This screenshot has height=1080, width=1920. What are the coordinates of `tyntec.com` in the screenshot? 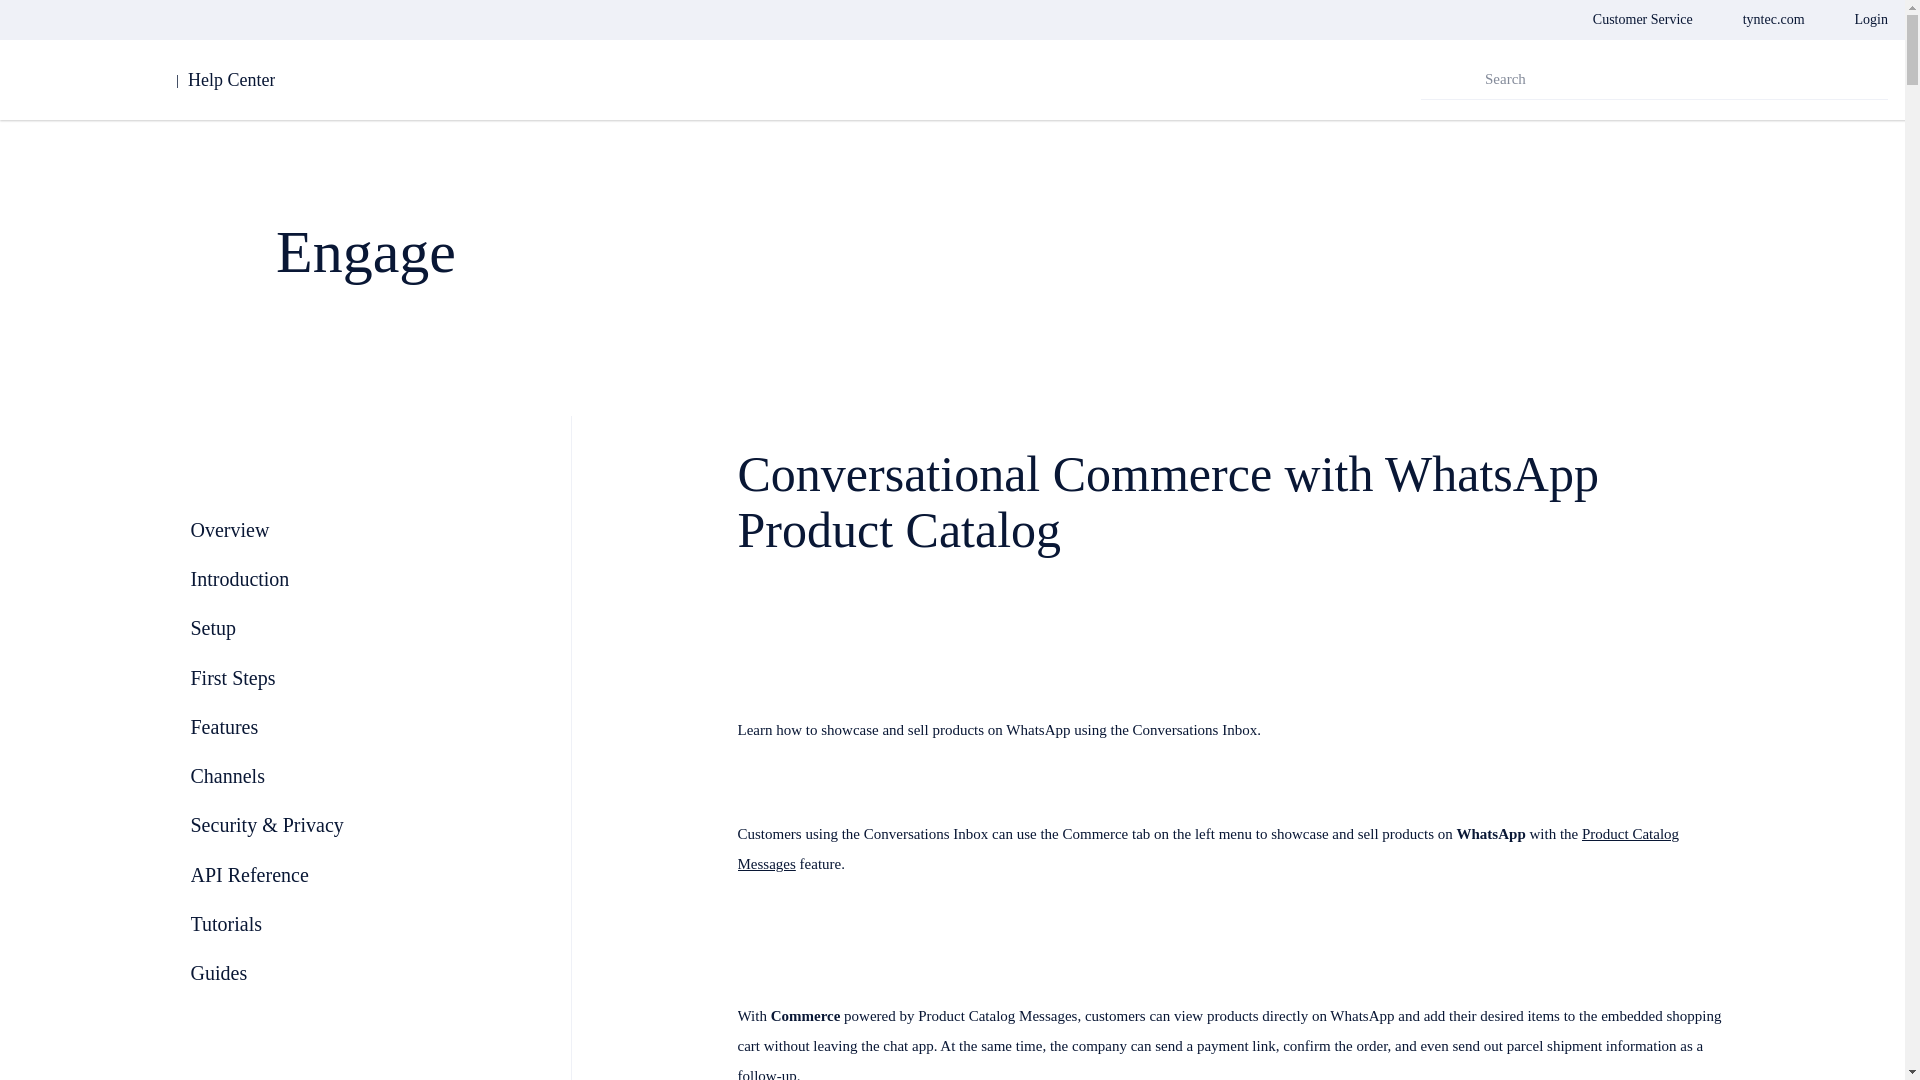 It's located at (1774, 20).